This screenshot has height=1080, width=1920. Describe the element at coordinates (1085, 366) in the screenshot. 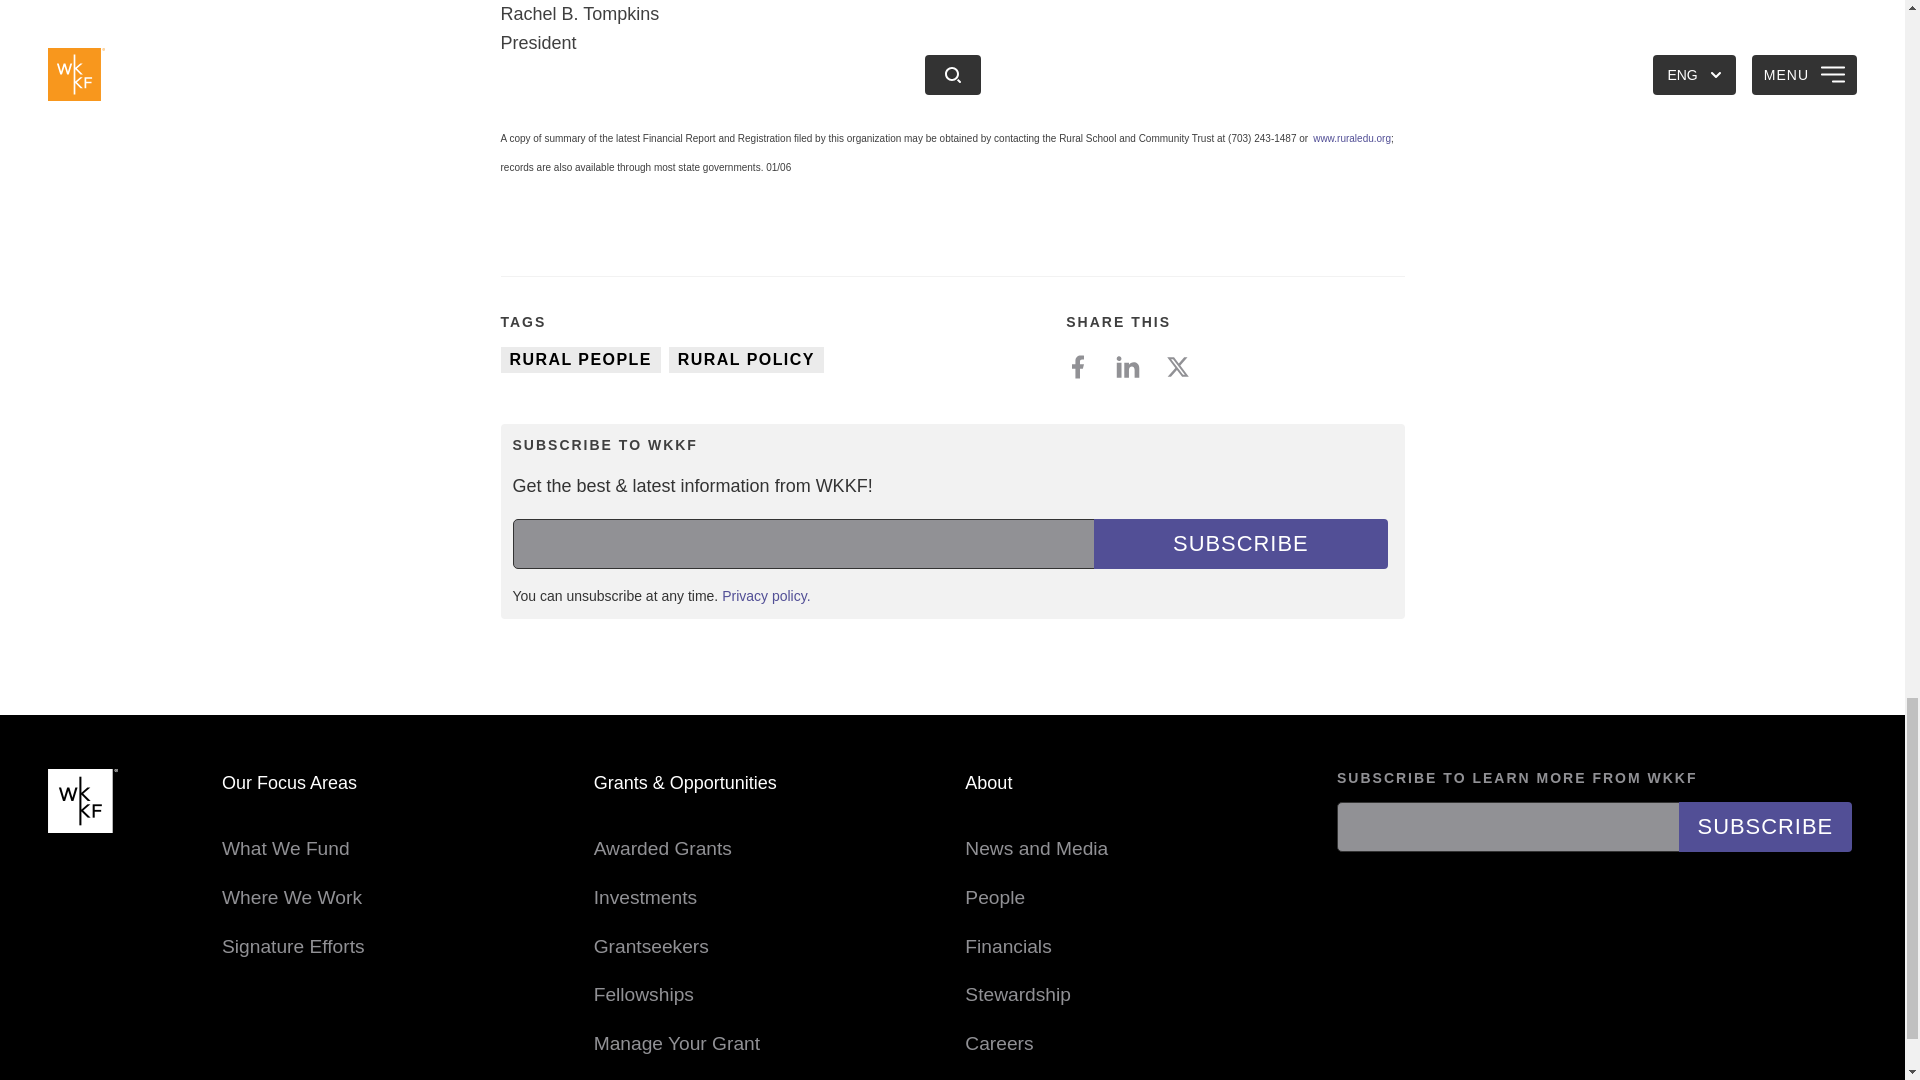

I see `Share on Facebook` at that location.